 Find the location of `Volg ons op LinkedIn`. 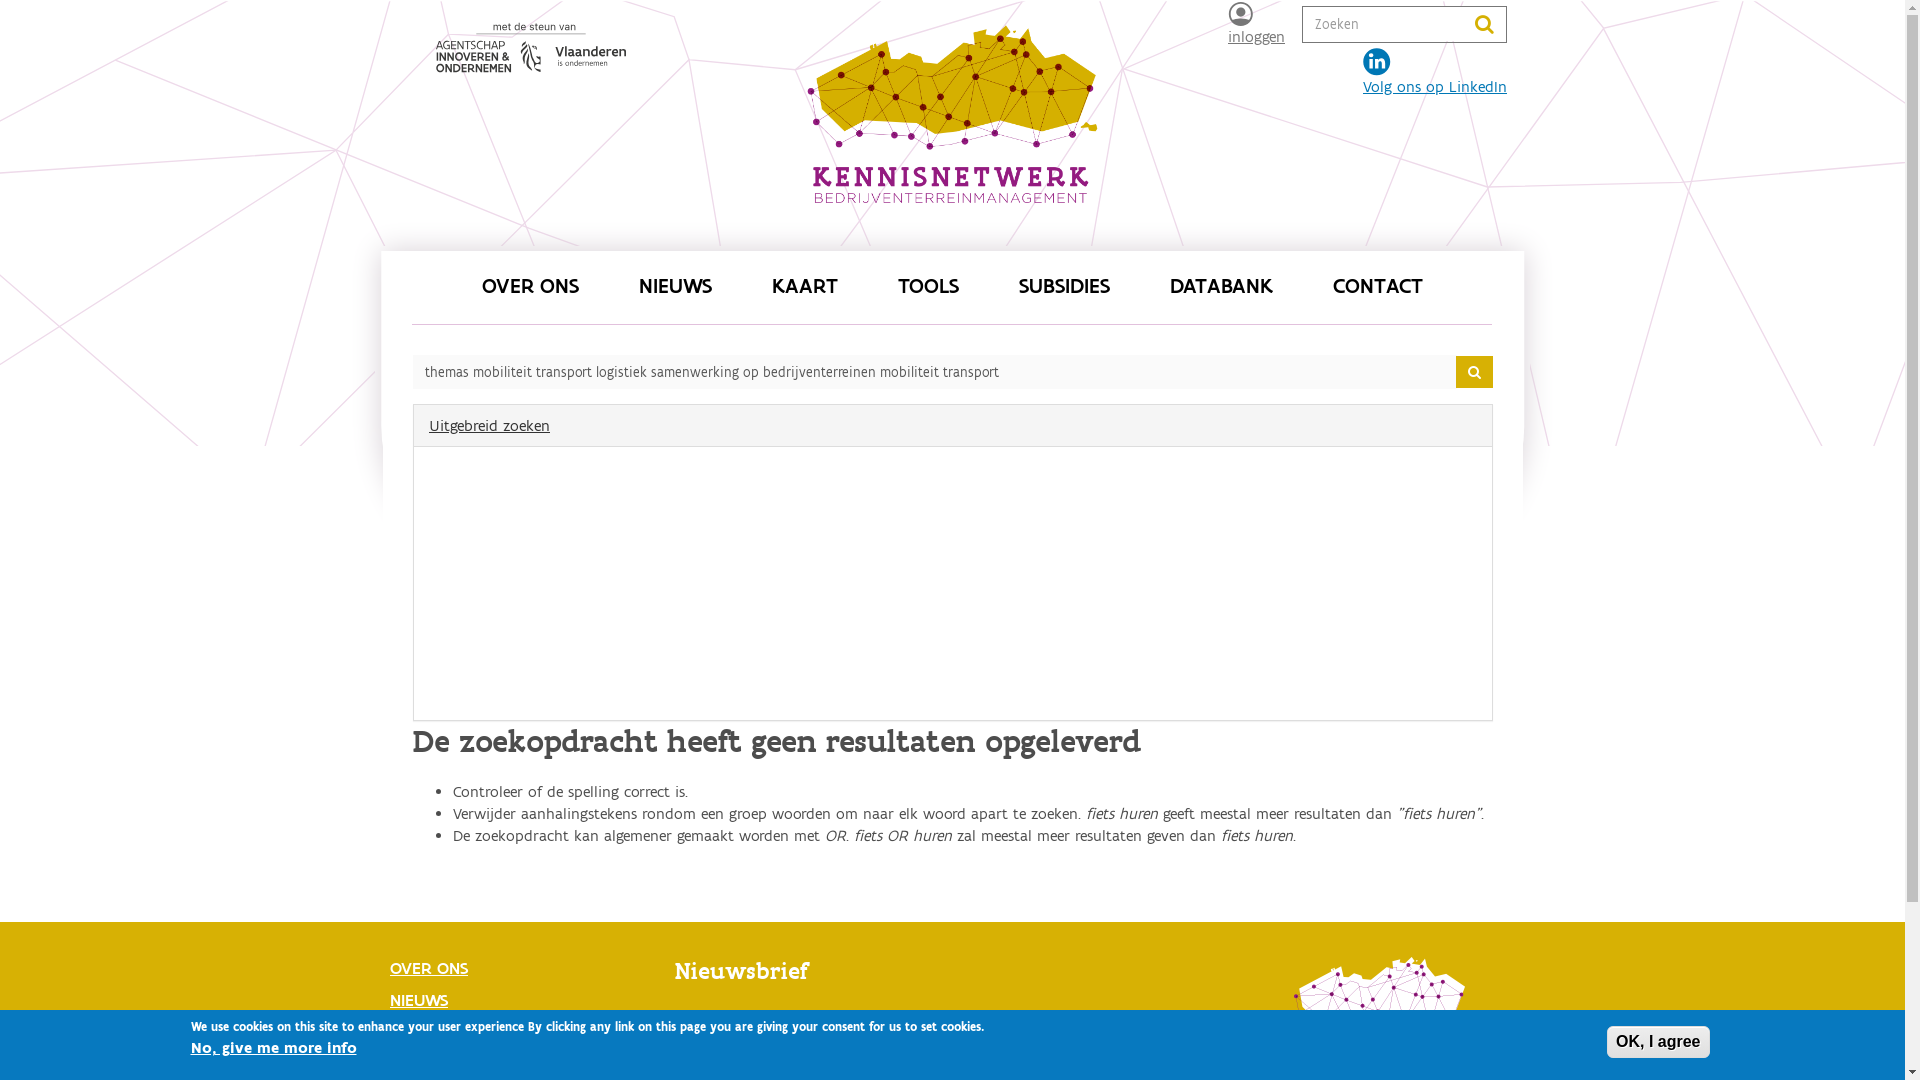

Volg ons op LinkedIn is located at coordinates (1435, 73).